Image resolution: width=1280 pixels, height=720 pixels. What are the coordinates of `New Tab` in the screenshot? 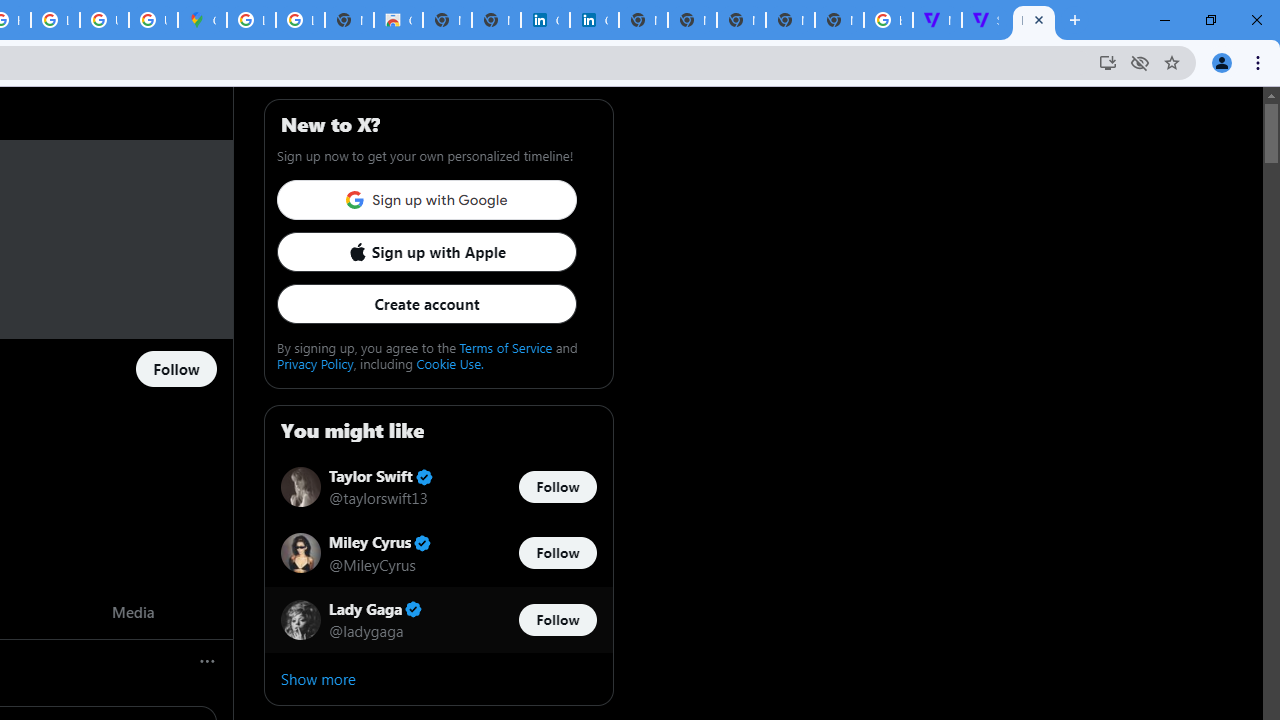 It's located at (839, 20).